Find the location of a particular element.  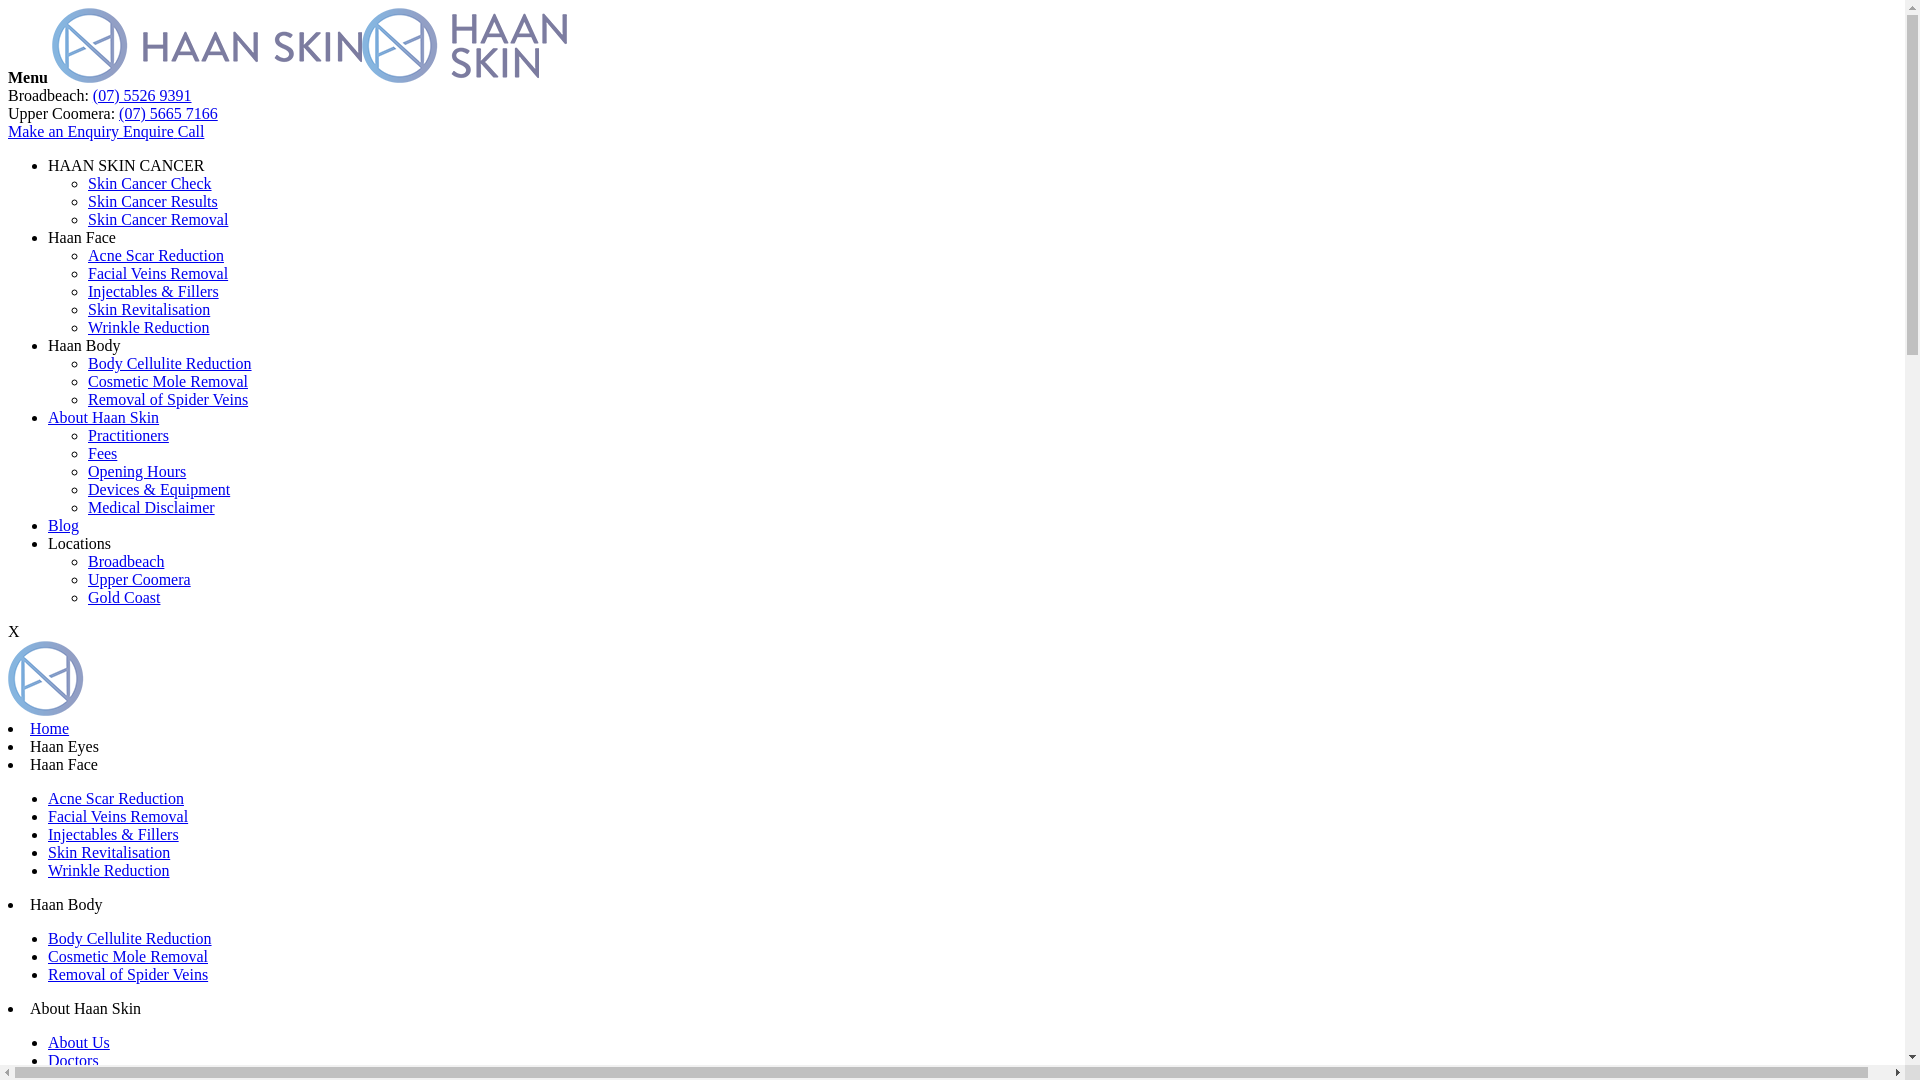

Call is located at coordinates (192, 132).